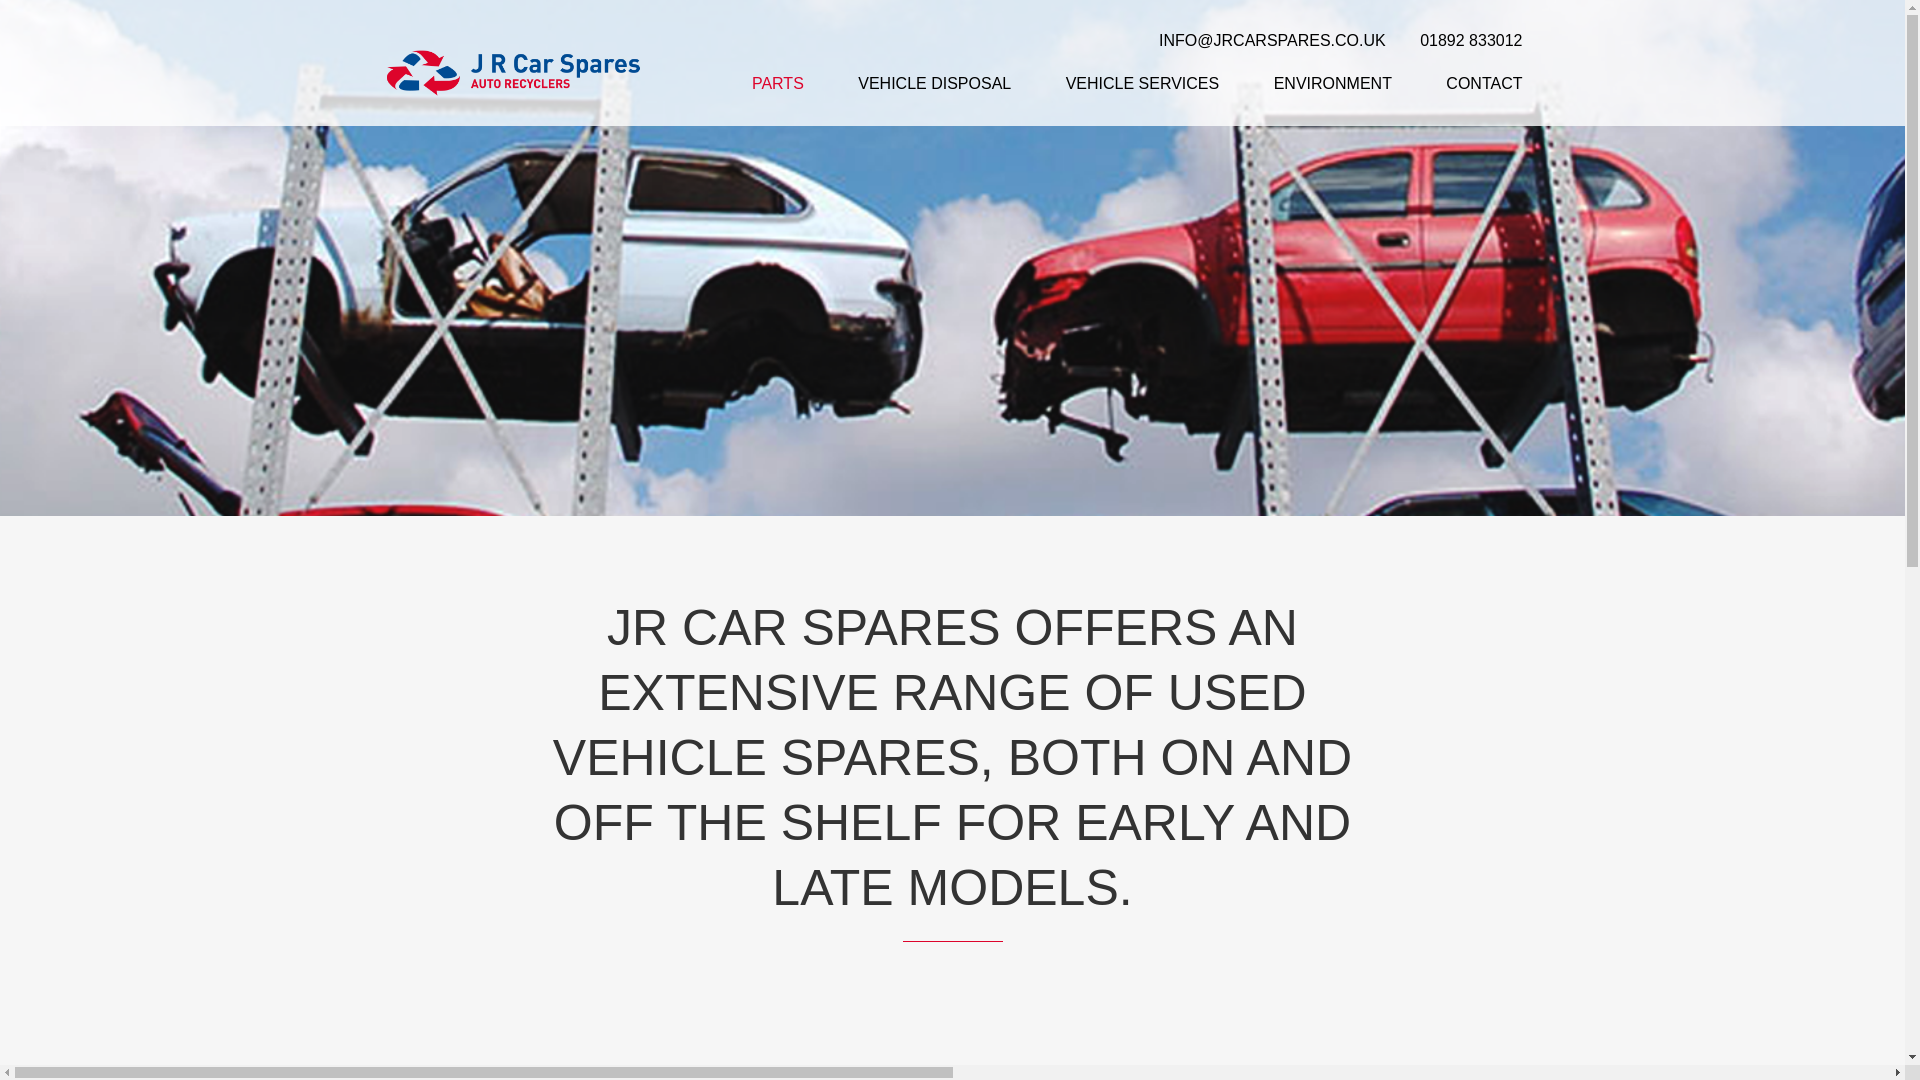  What do you see at coordinates (1142, 82) in the screenshot?
I see `VEHICLE SERVICES` at bounding box center [1142, 82].